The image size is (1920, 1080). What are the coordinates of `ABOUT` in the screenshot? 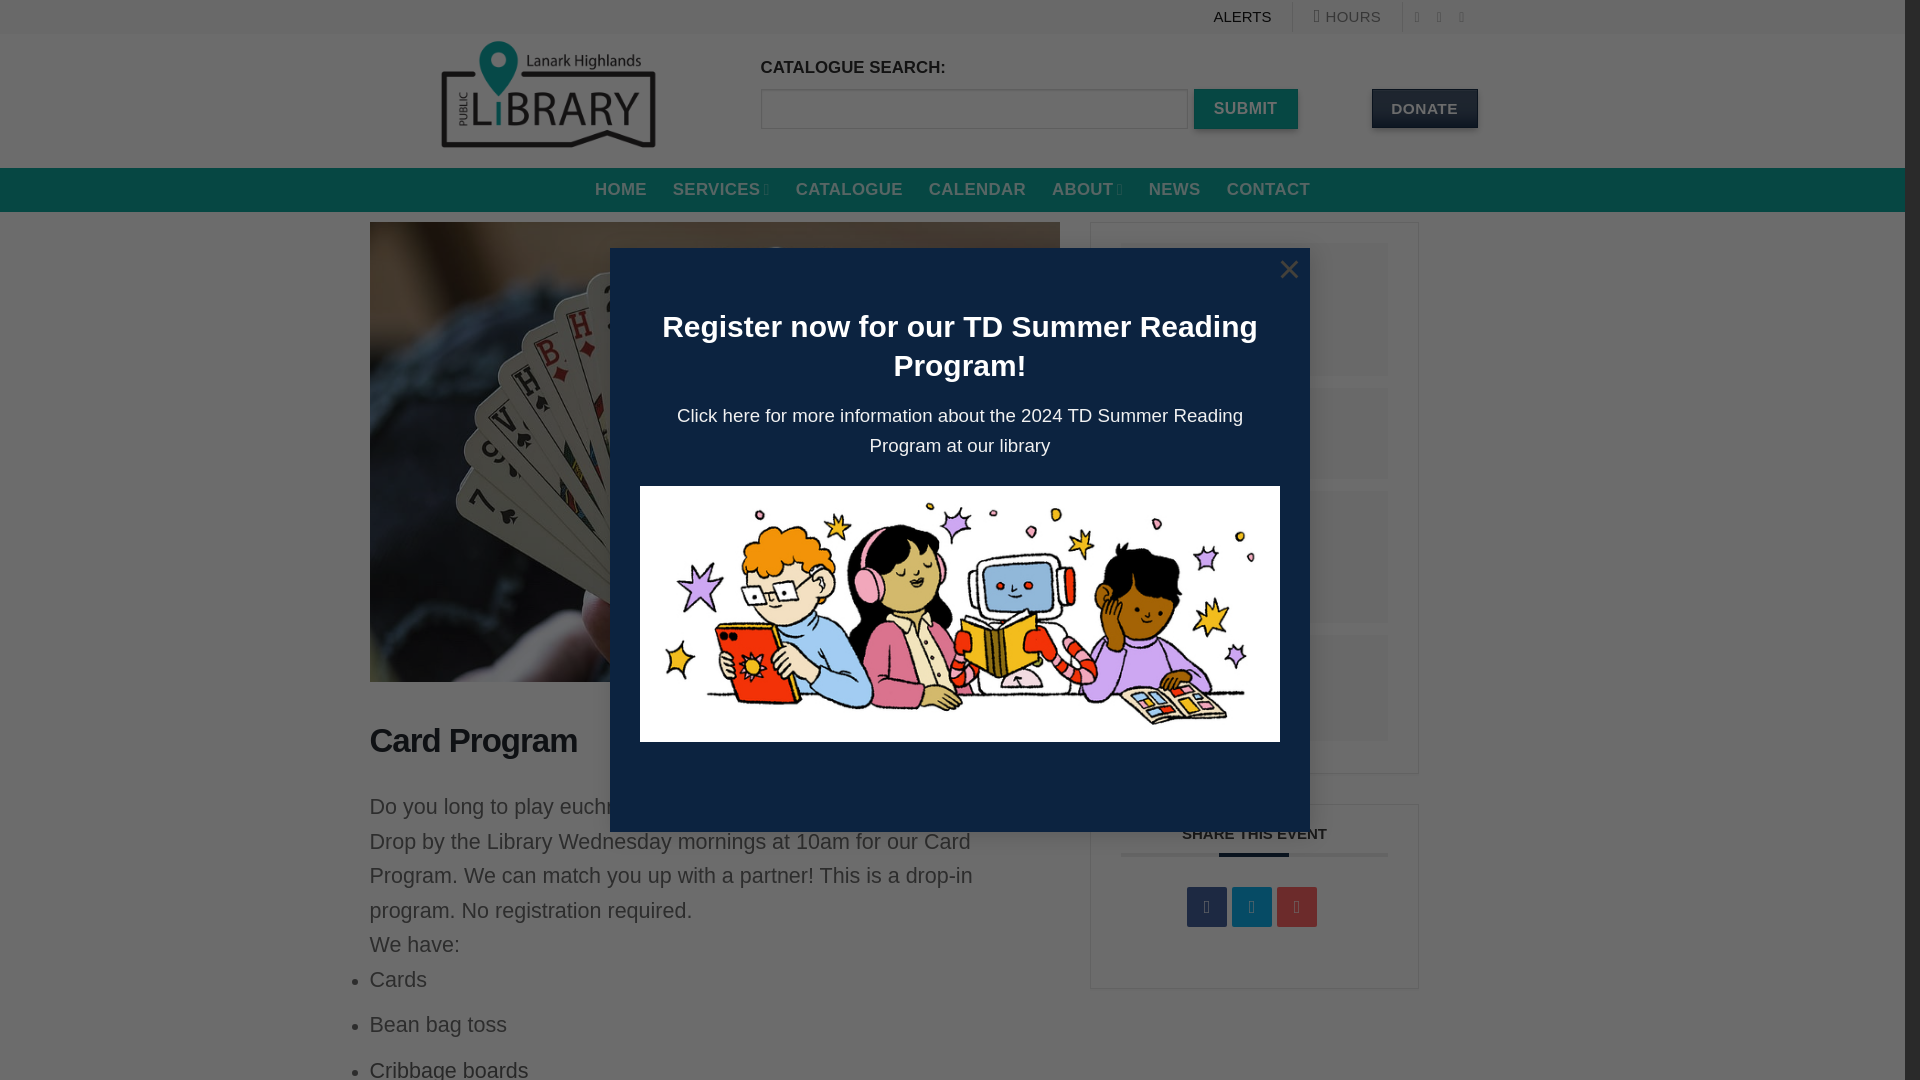 It's located at (1088, 190).